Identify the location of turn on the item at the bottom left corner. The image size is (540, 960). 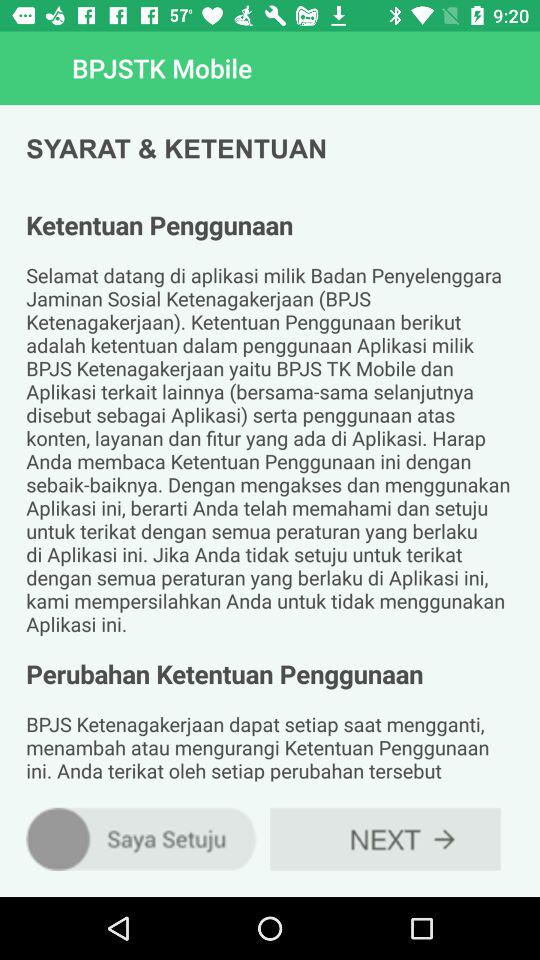
(142, 838).